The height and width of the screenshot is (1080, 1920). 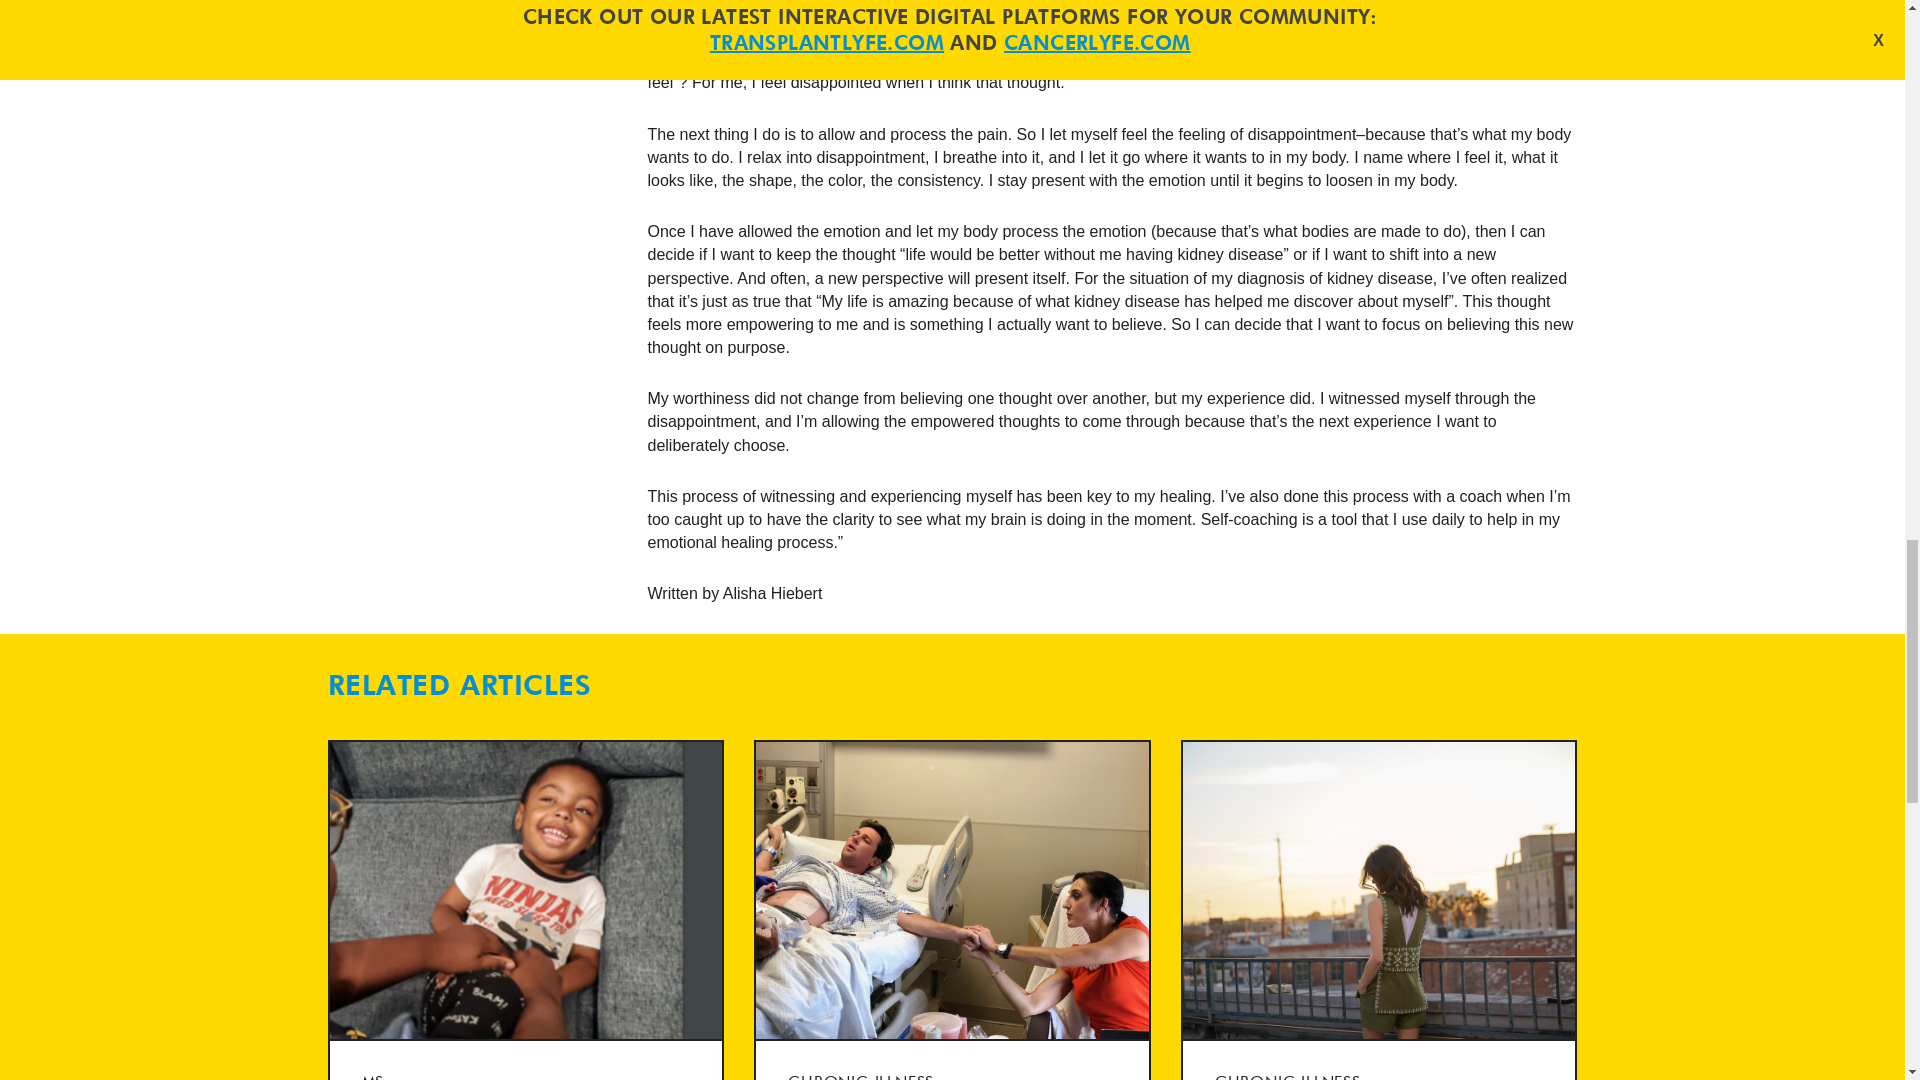 What do you see at coordinates (526, 910) in the screenshot?
I see `Tantrums and Toddlers and Flares, Oh My!` at bounding box center [526, 910].